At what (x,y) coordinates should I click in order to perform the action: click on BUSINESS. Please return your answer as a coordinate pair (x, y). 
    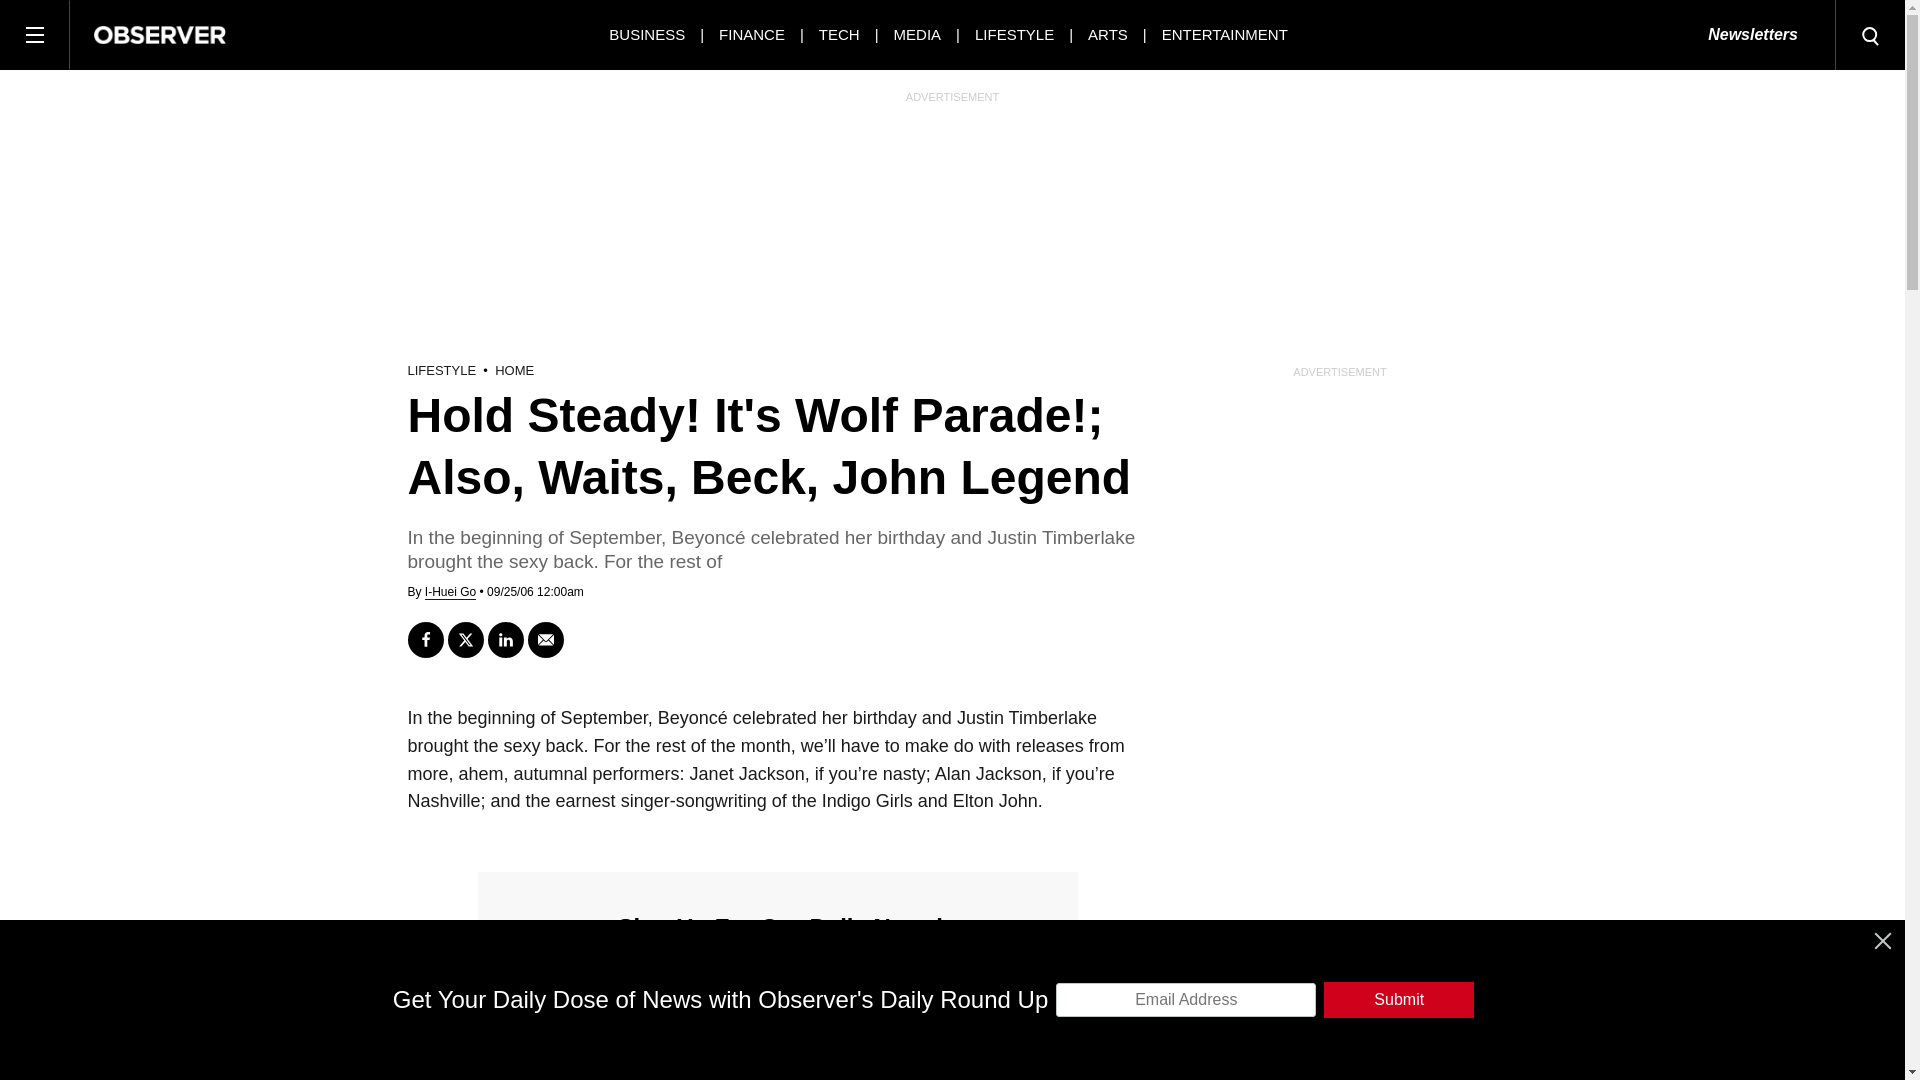
    Looking at the image, I should click on (646, 34).